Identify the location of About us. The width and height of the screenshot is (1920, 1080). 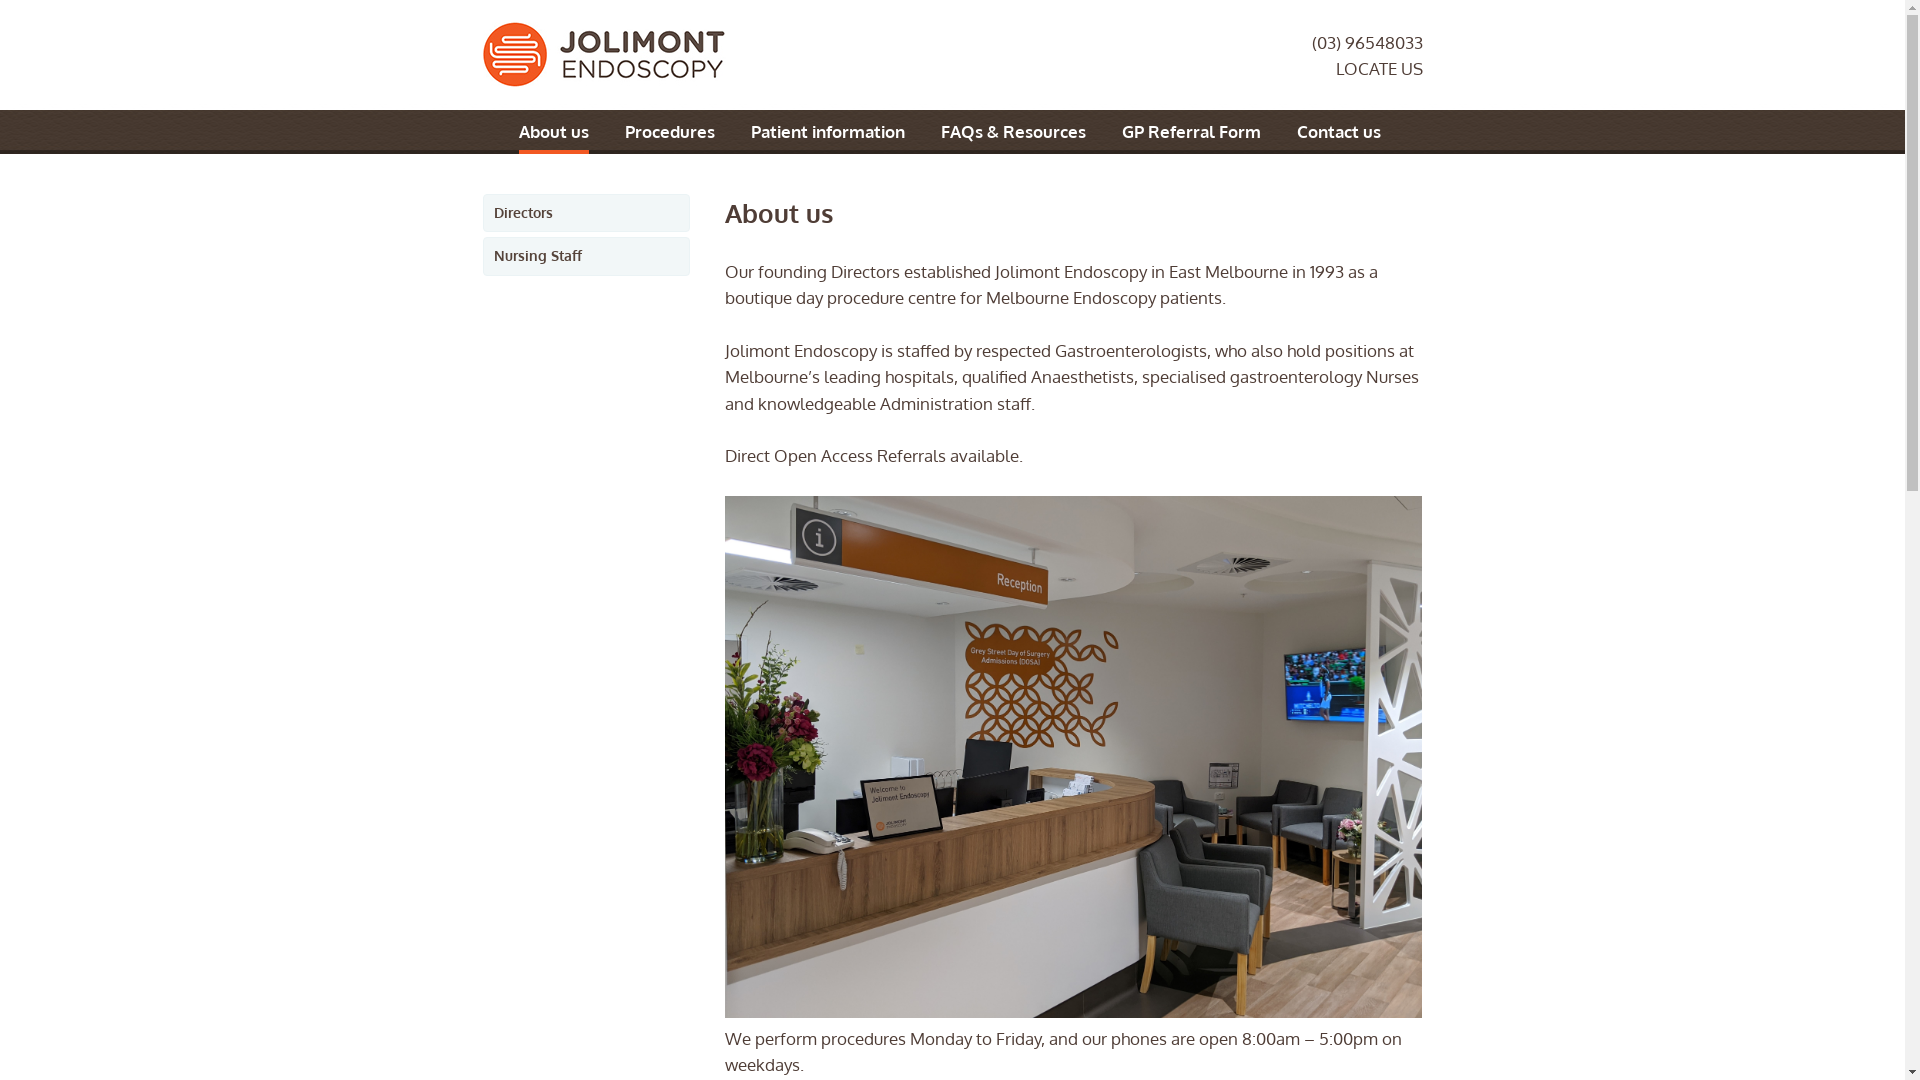
(553, 138).